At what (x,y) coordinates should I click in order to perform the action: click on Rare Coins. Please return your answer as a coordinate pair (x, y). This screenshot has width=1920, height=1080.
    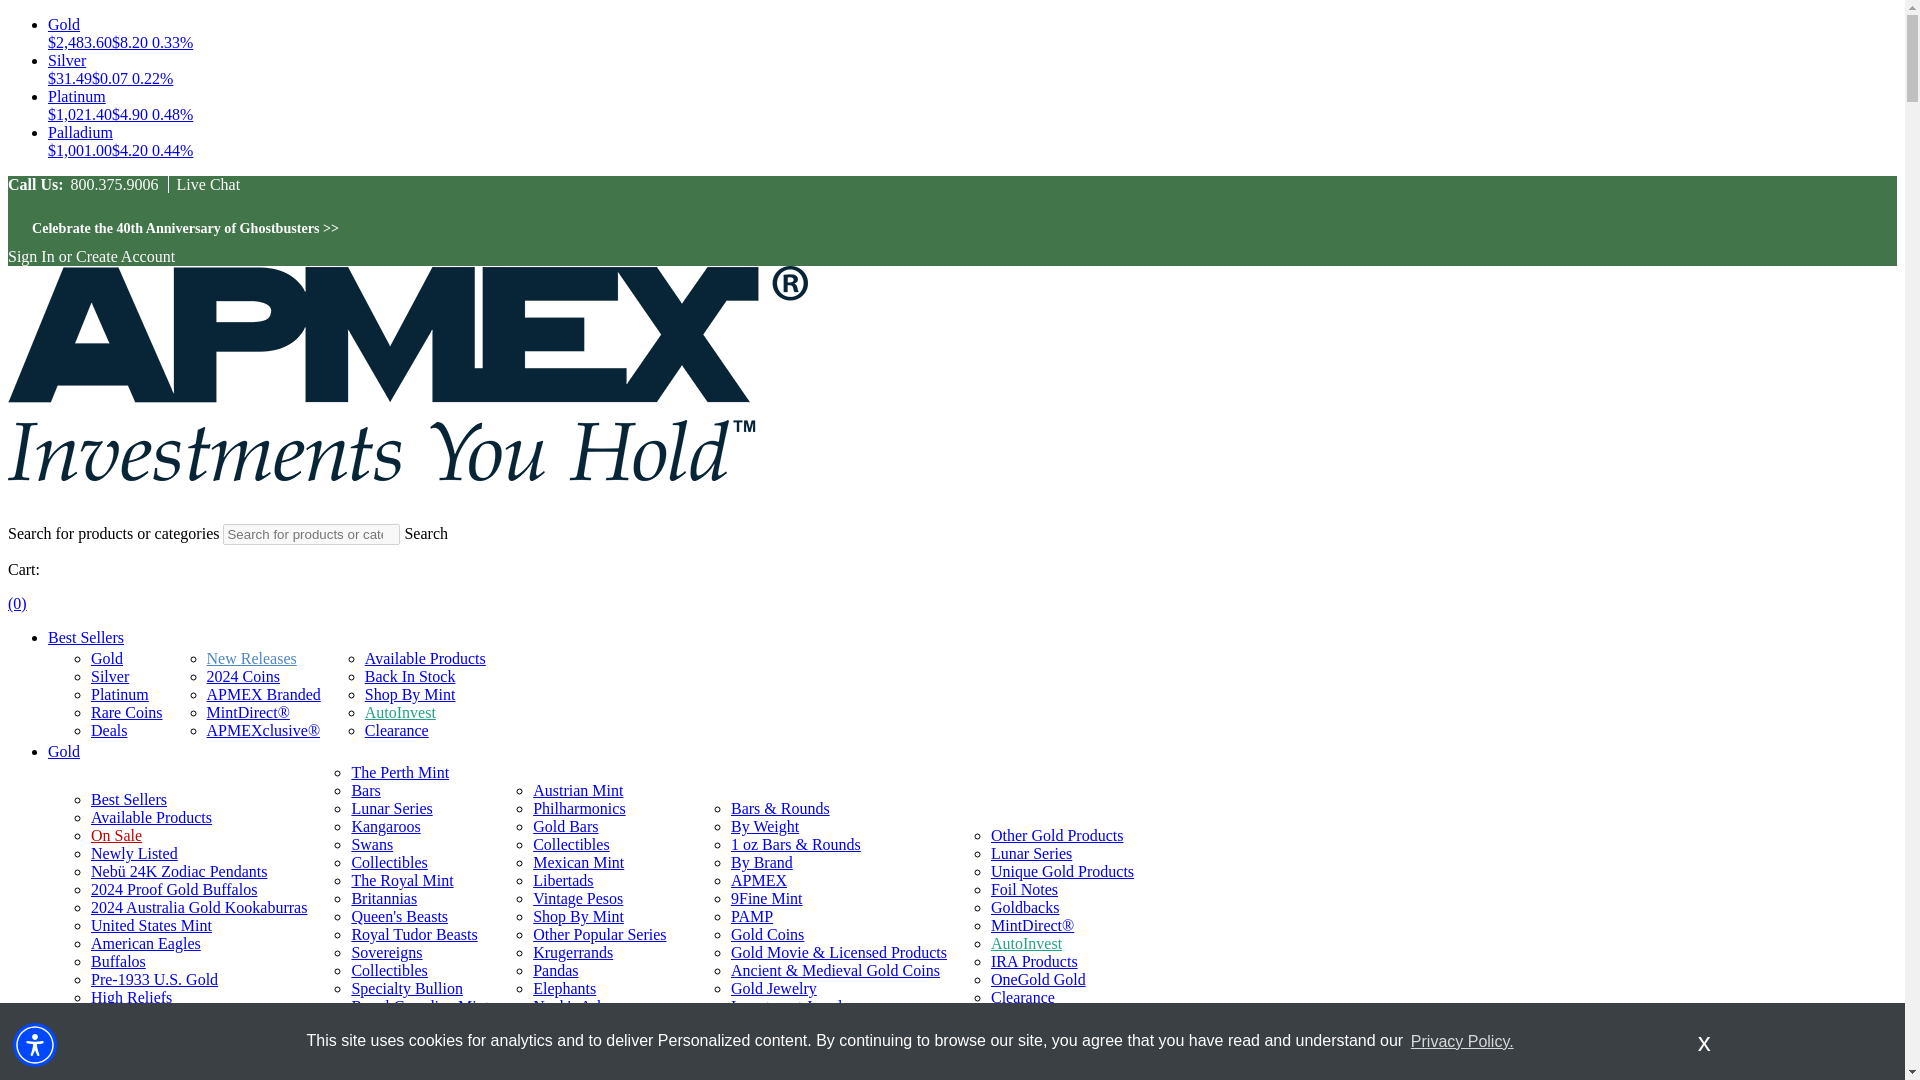
    Looking at the image, I should click on (126, 712).